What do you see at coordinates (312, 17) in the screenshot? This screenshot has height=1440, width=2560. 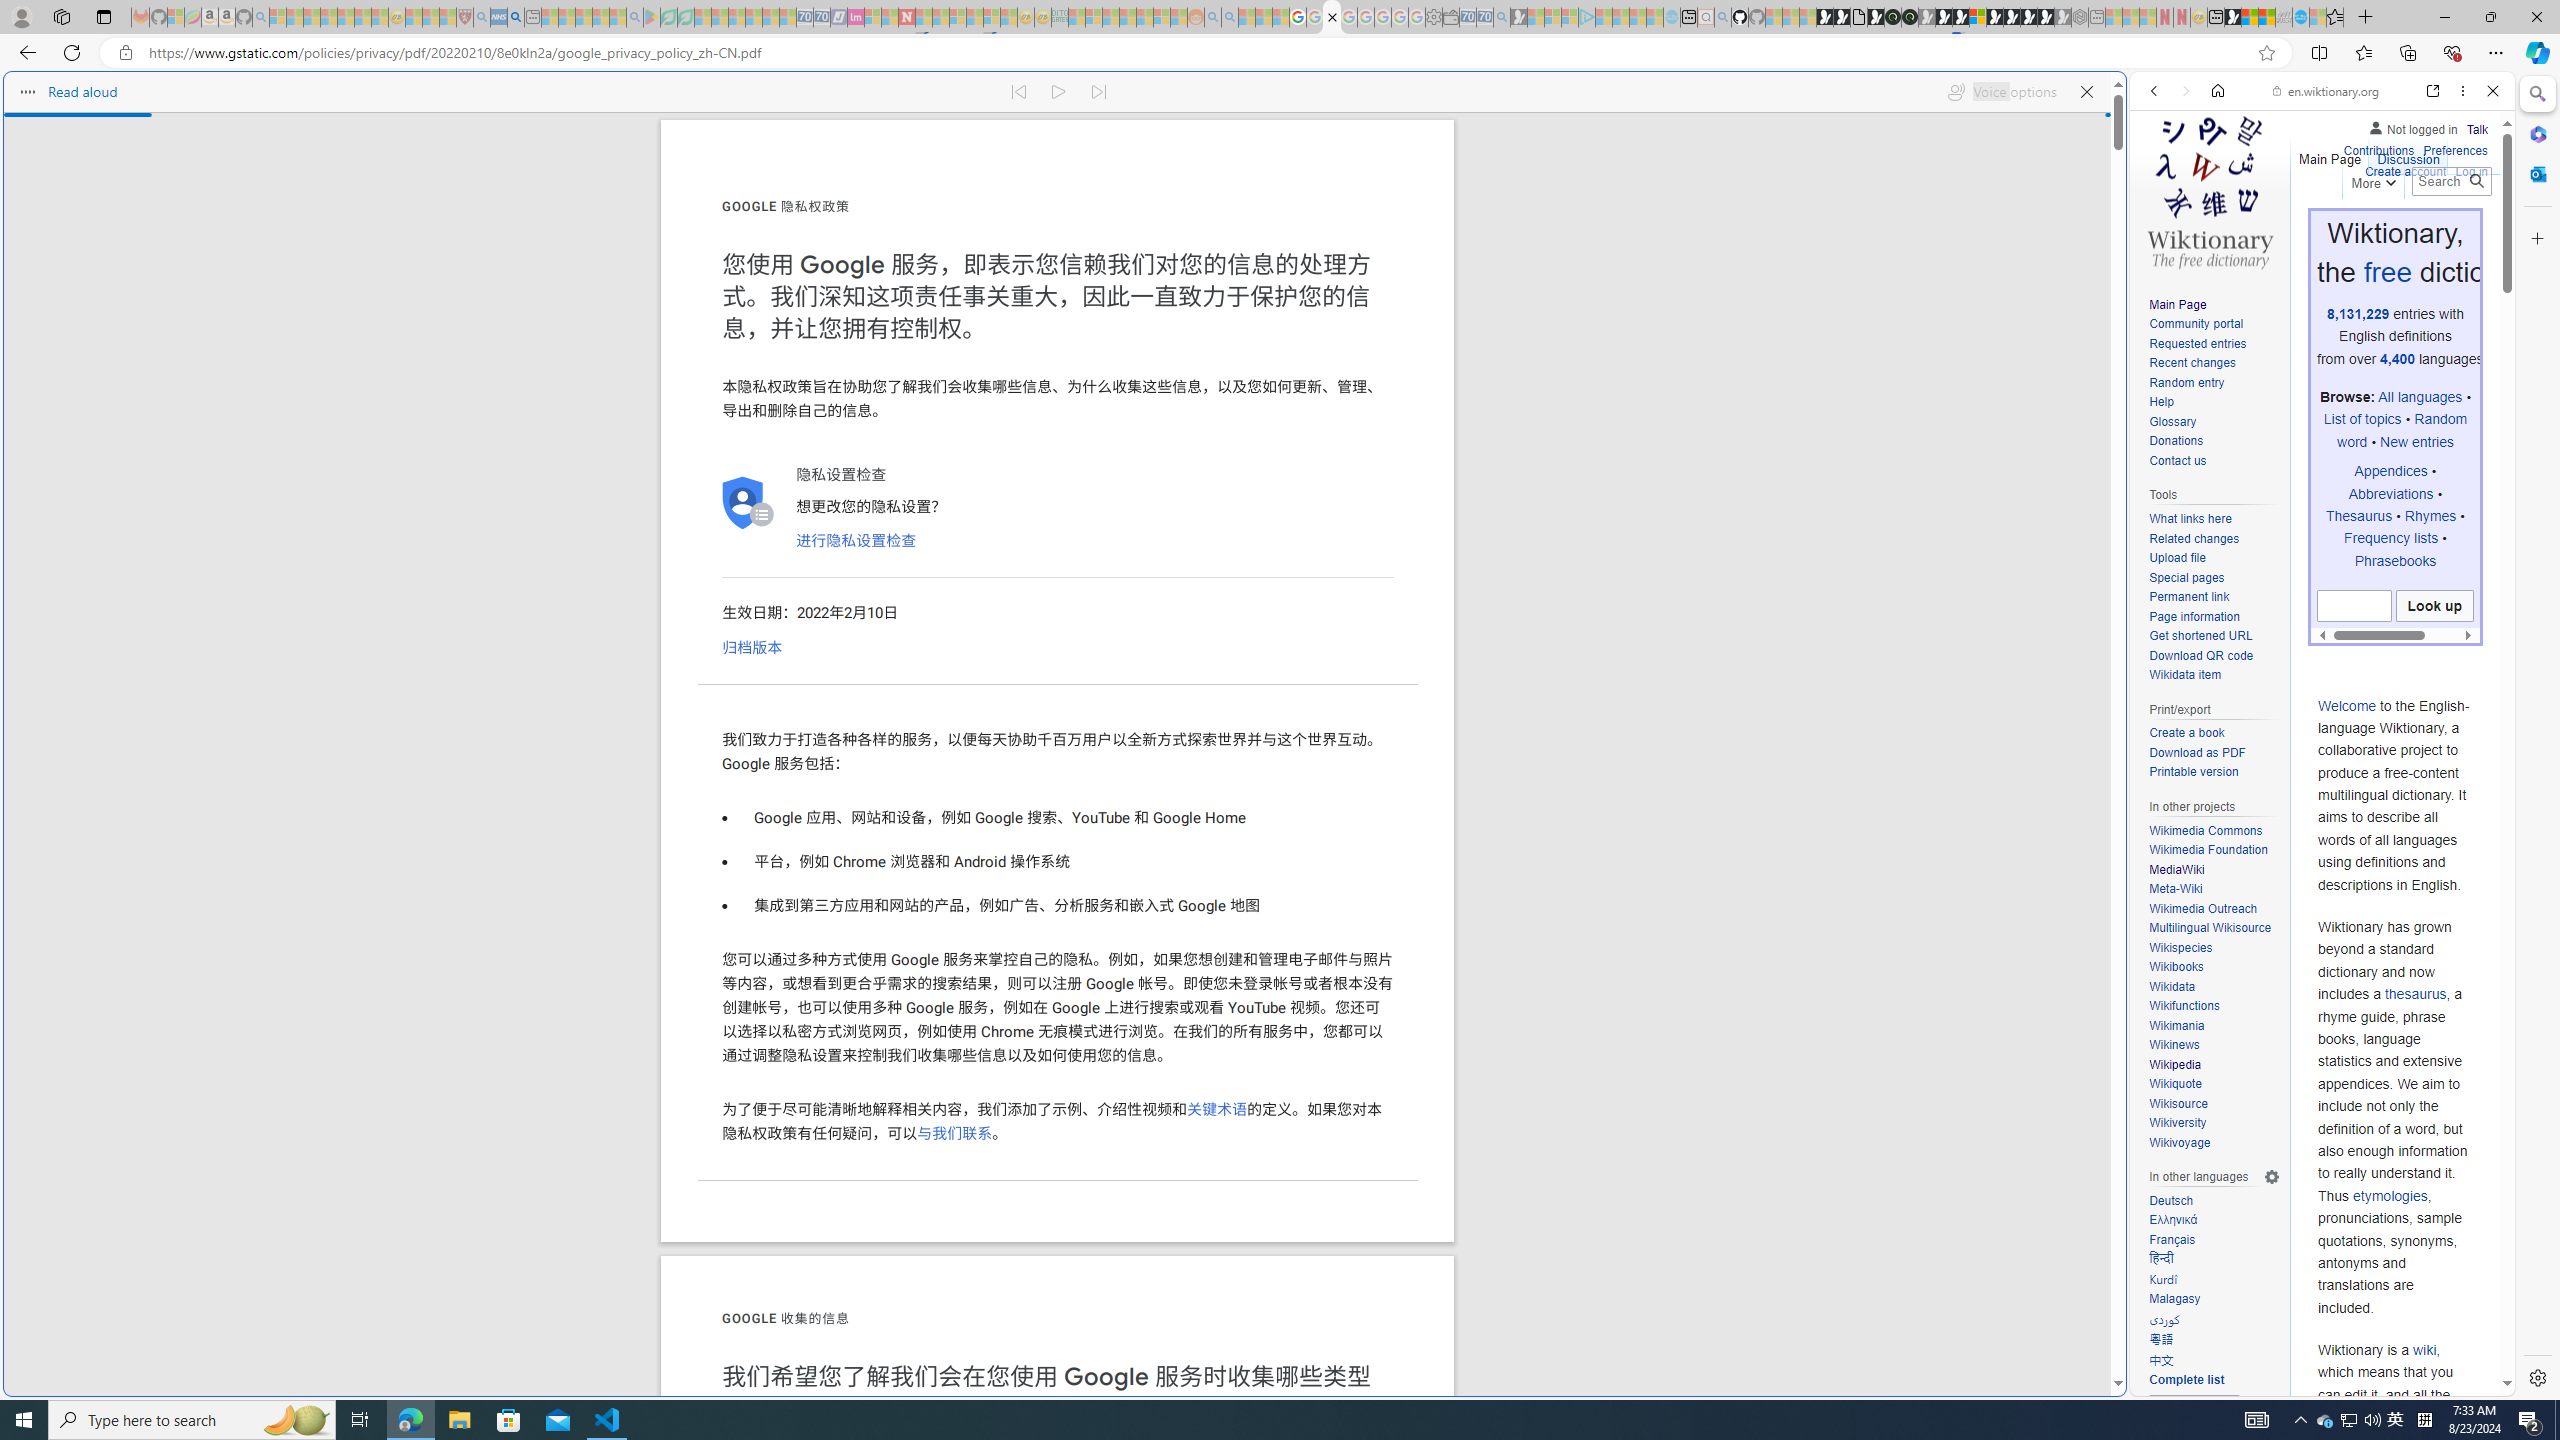 I see `The Weather Channel - MSN - Sleeping` at bounding box center [312, 17].